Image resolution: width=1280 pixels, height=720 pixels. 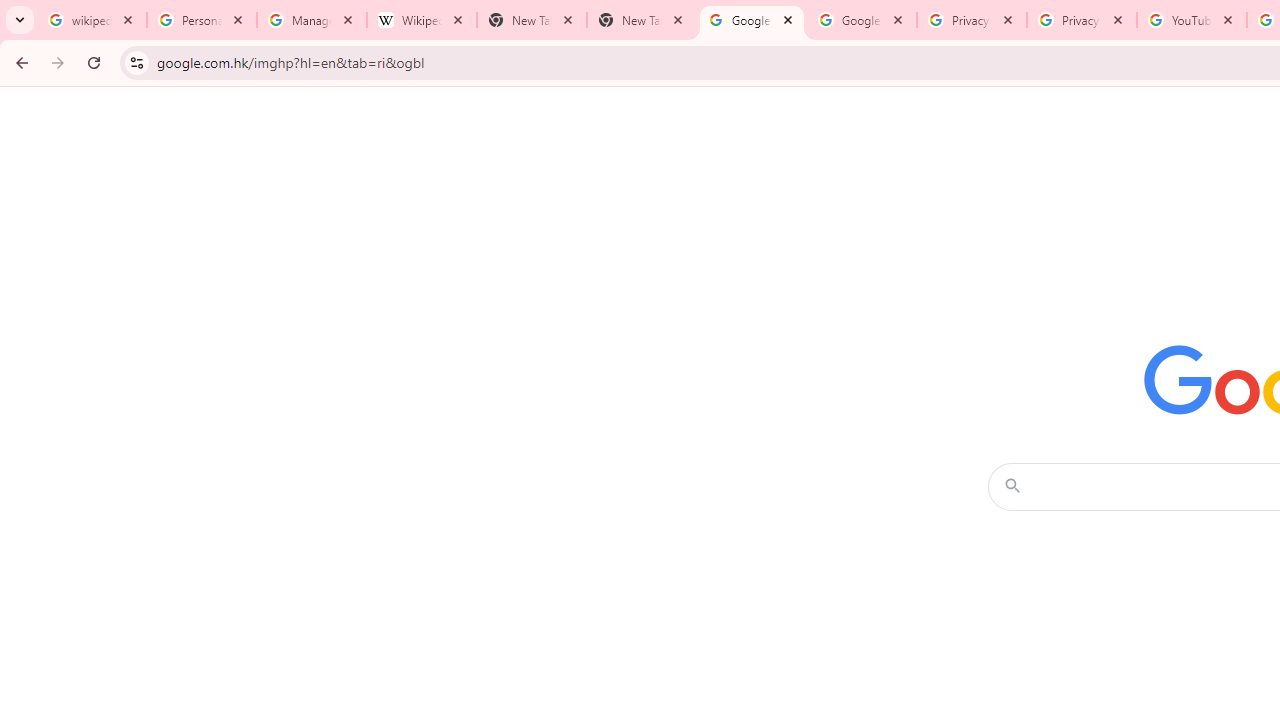 What do you see at coordinates (422, 20) in the screenshot?
I see `Wikipedia:Edit requests - Wikipedia` at bounding box center [422, 20].